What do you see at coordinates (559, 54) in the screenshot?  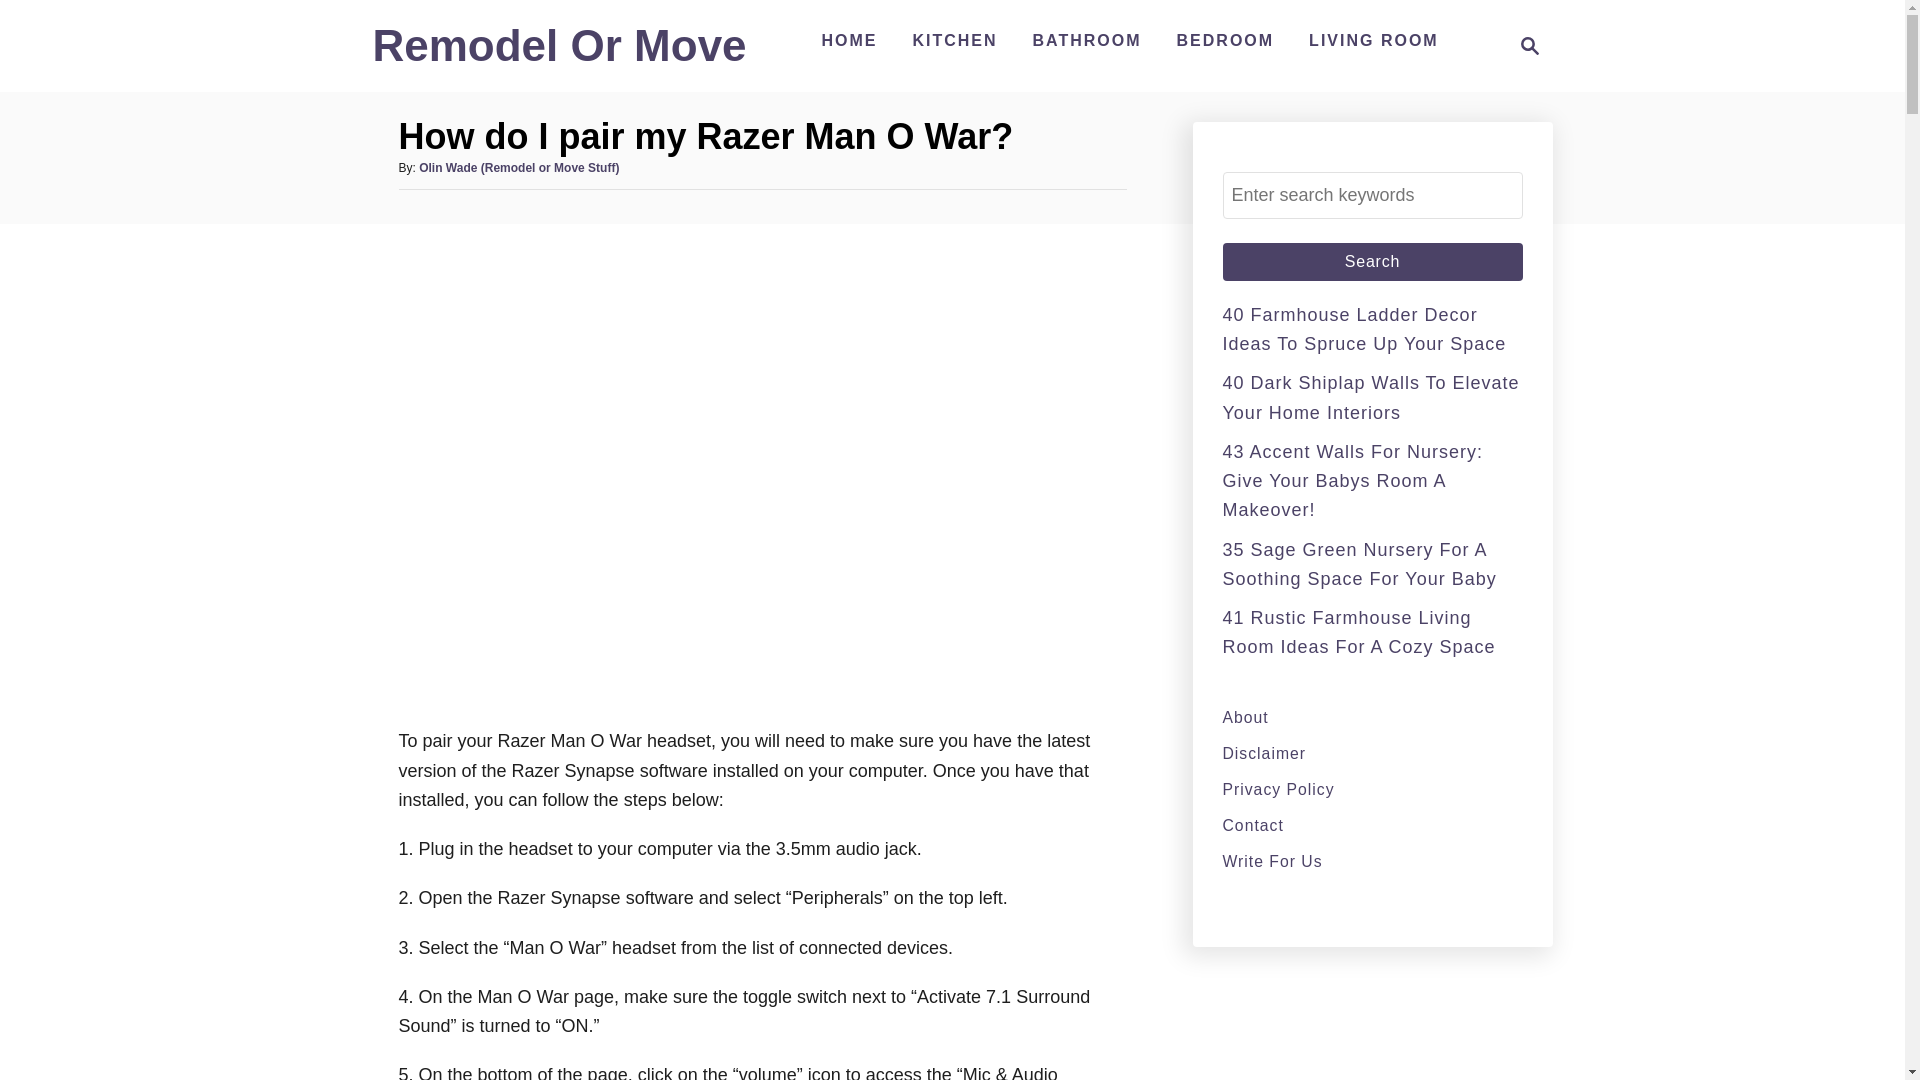 I see `Remodel Or Move` at bounding box center [559, 54].